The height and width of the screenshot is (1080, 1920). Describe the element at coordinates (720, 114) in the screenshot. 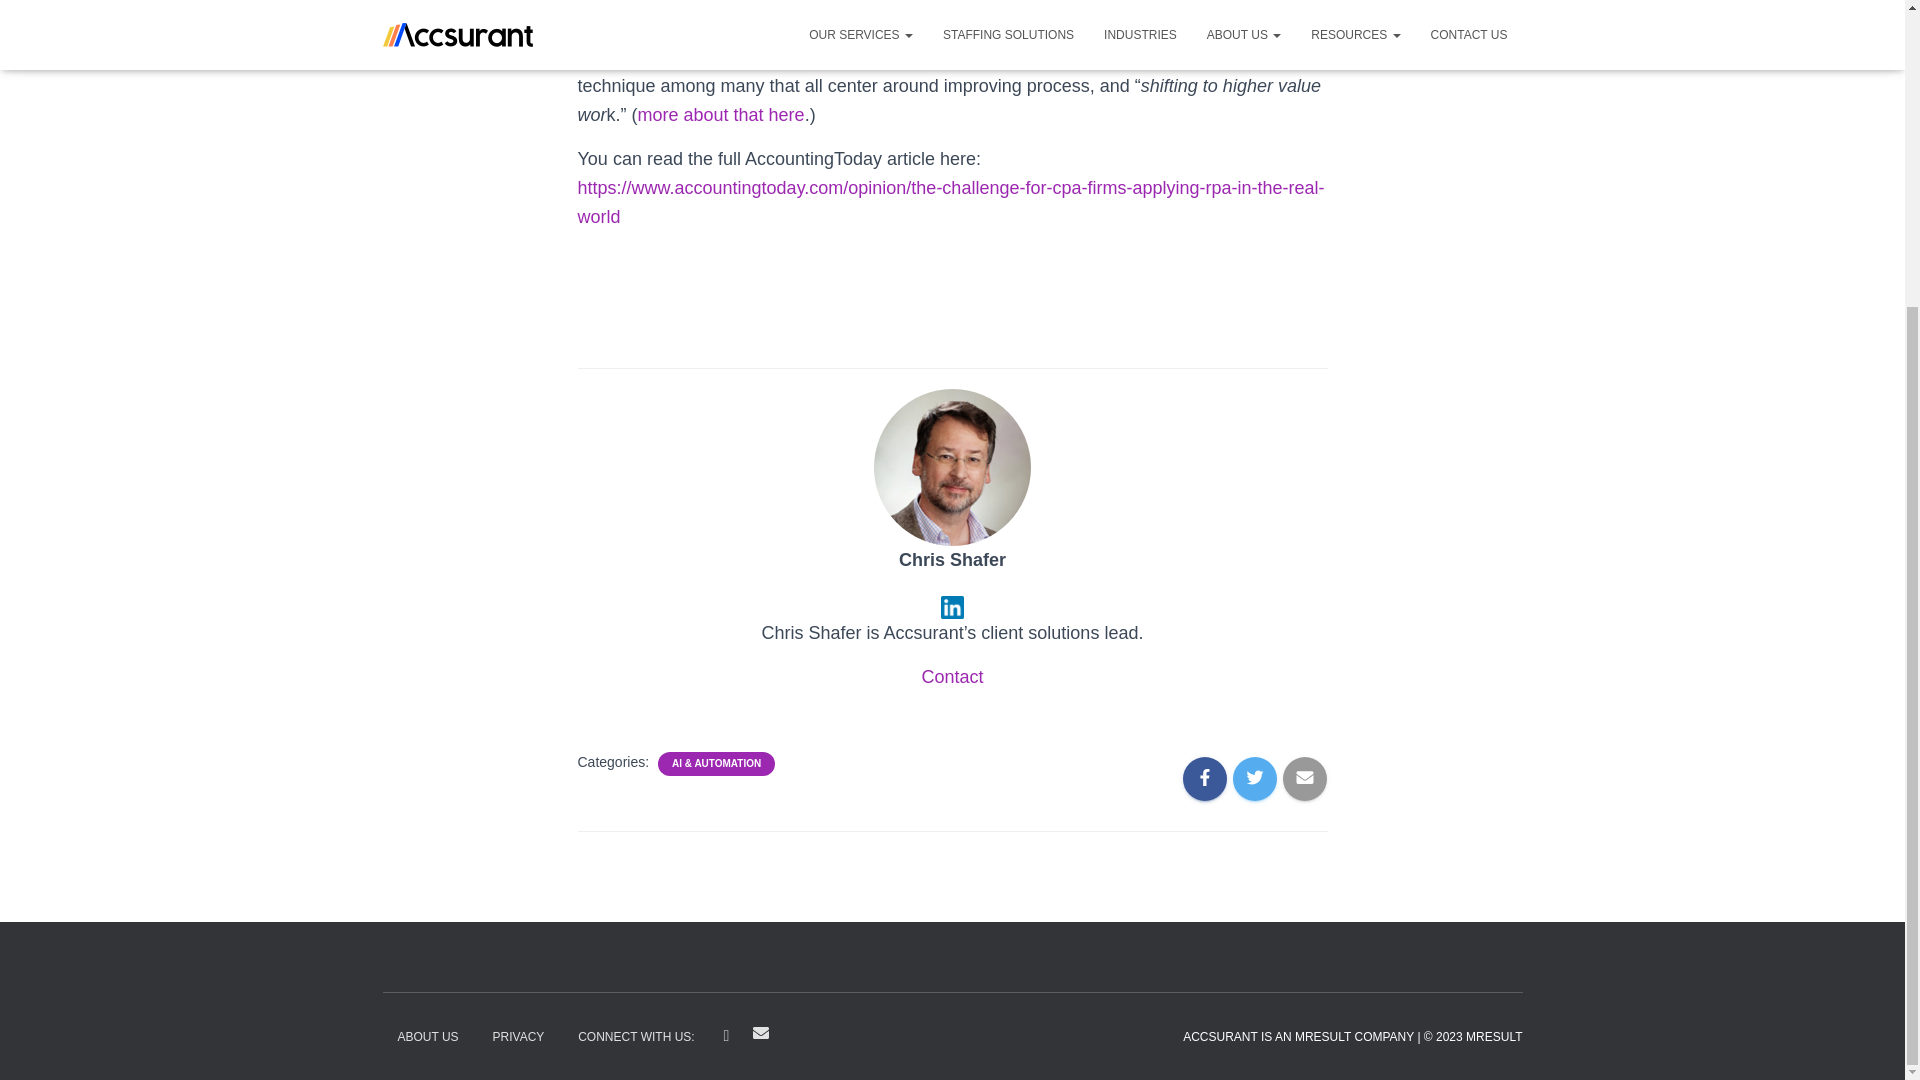

I see `more about that here` at that location.